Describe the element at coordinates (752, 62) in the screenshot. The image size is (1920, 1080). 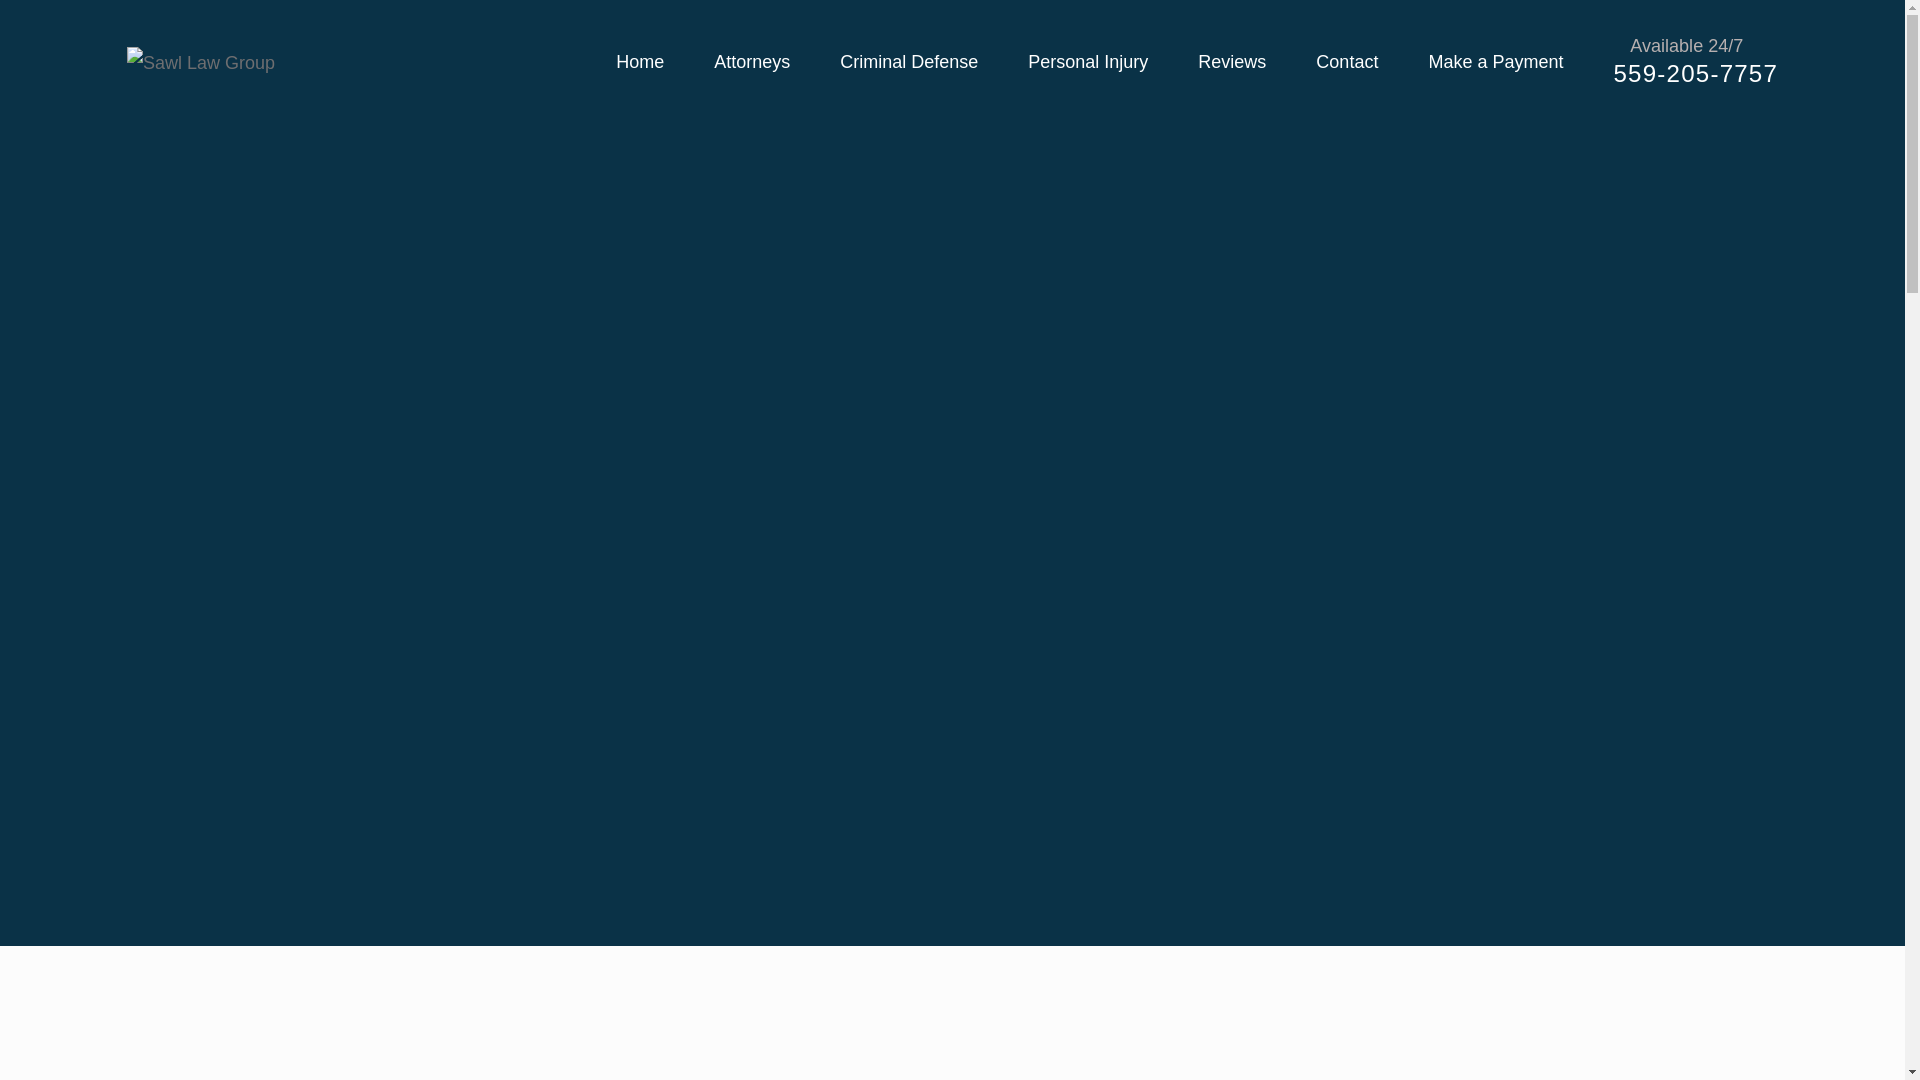
I see `Attorneys` at that location.